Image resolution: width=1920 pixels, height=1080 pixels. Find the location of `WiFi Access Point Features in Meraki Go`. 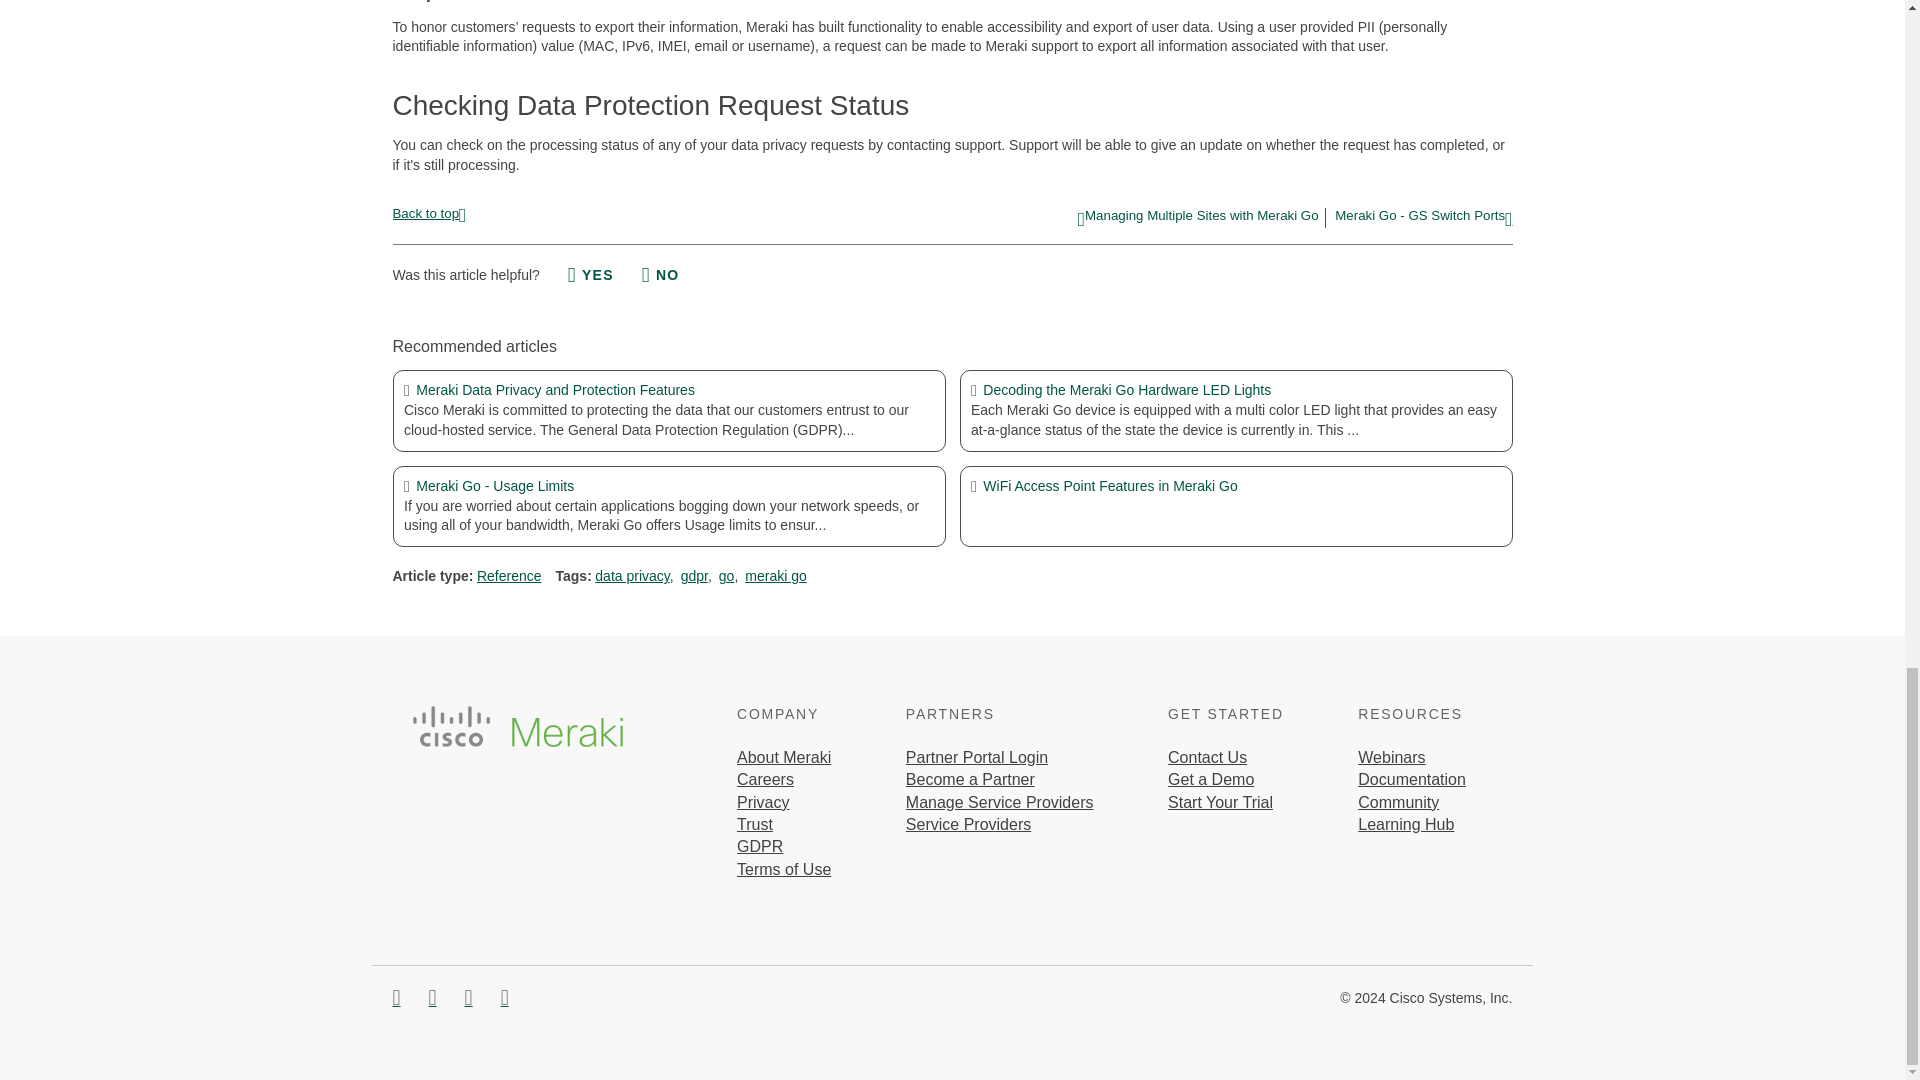

WiFi Access Point Features in Meraki Go is located at coordinates (1236, 486).